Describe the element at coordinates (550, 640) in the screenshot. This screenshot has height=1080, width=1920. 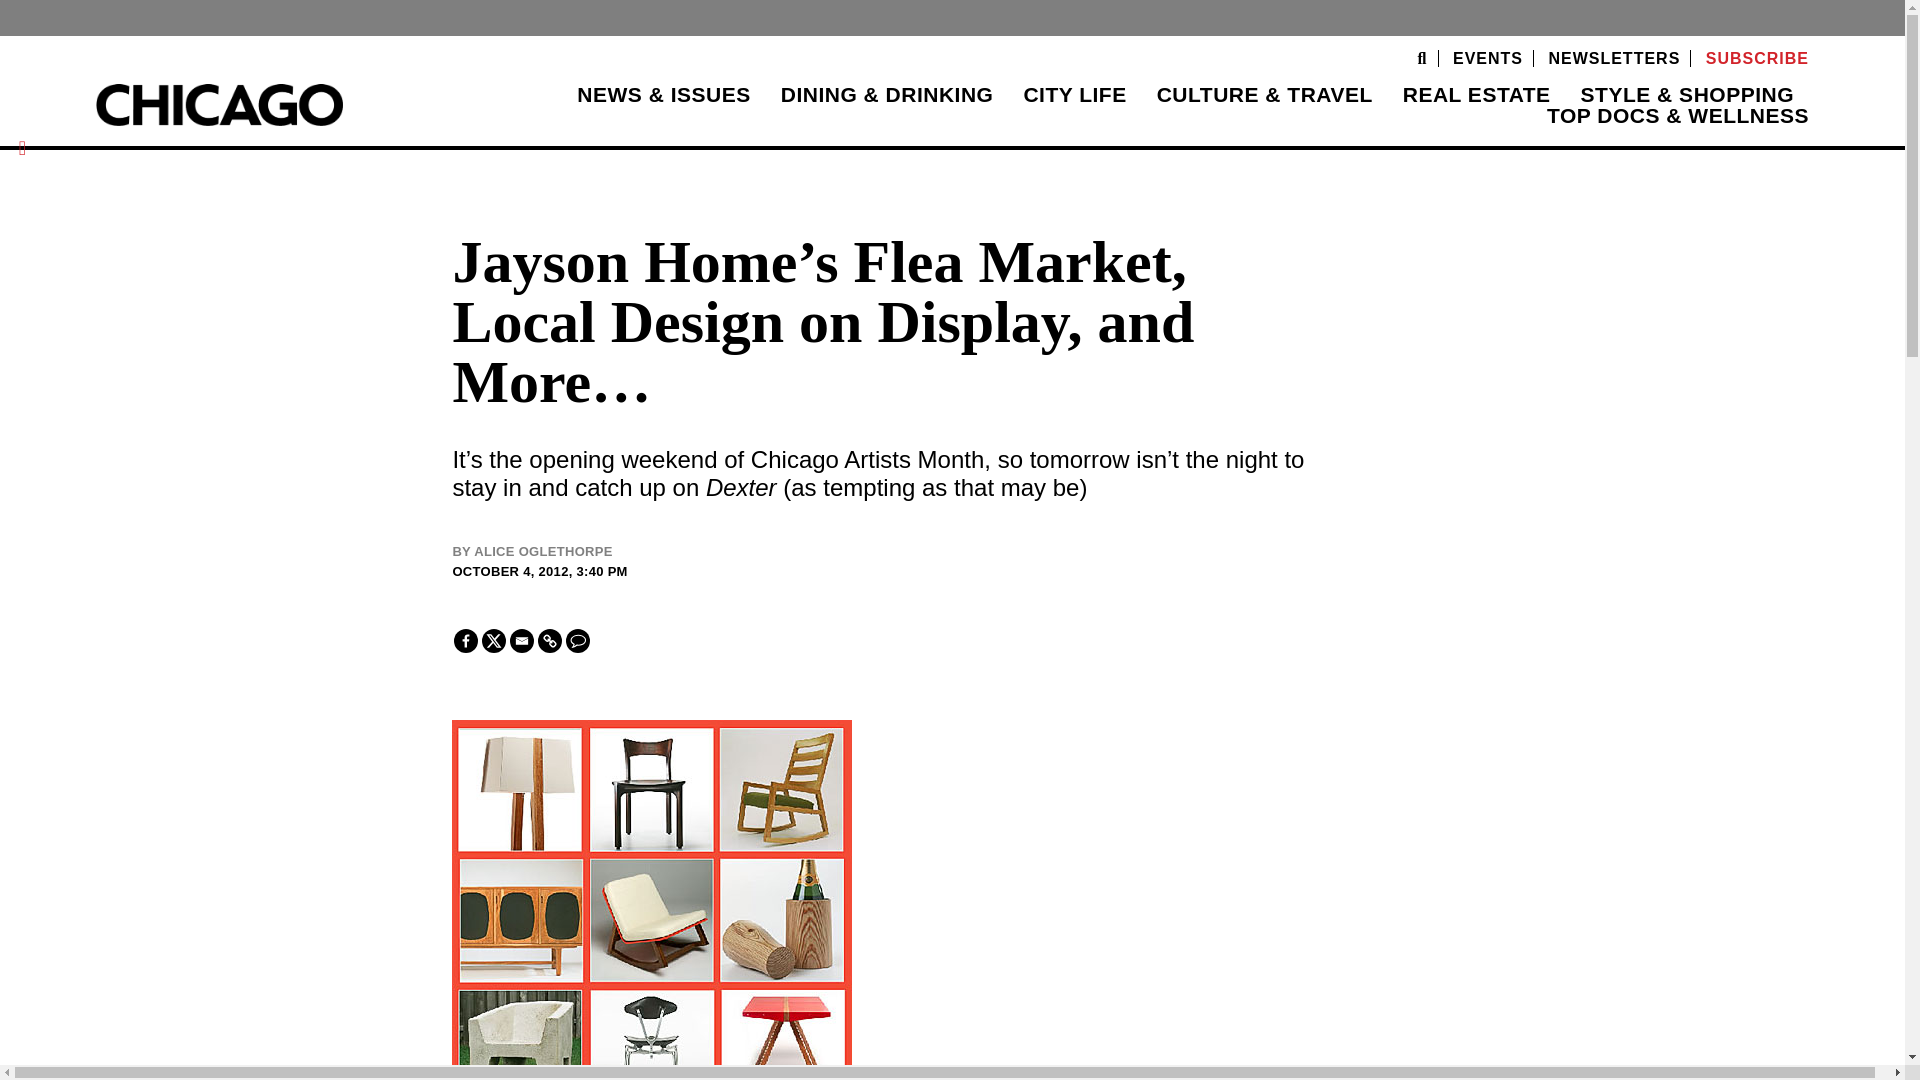
I see `Copy Link` at that location.